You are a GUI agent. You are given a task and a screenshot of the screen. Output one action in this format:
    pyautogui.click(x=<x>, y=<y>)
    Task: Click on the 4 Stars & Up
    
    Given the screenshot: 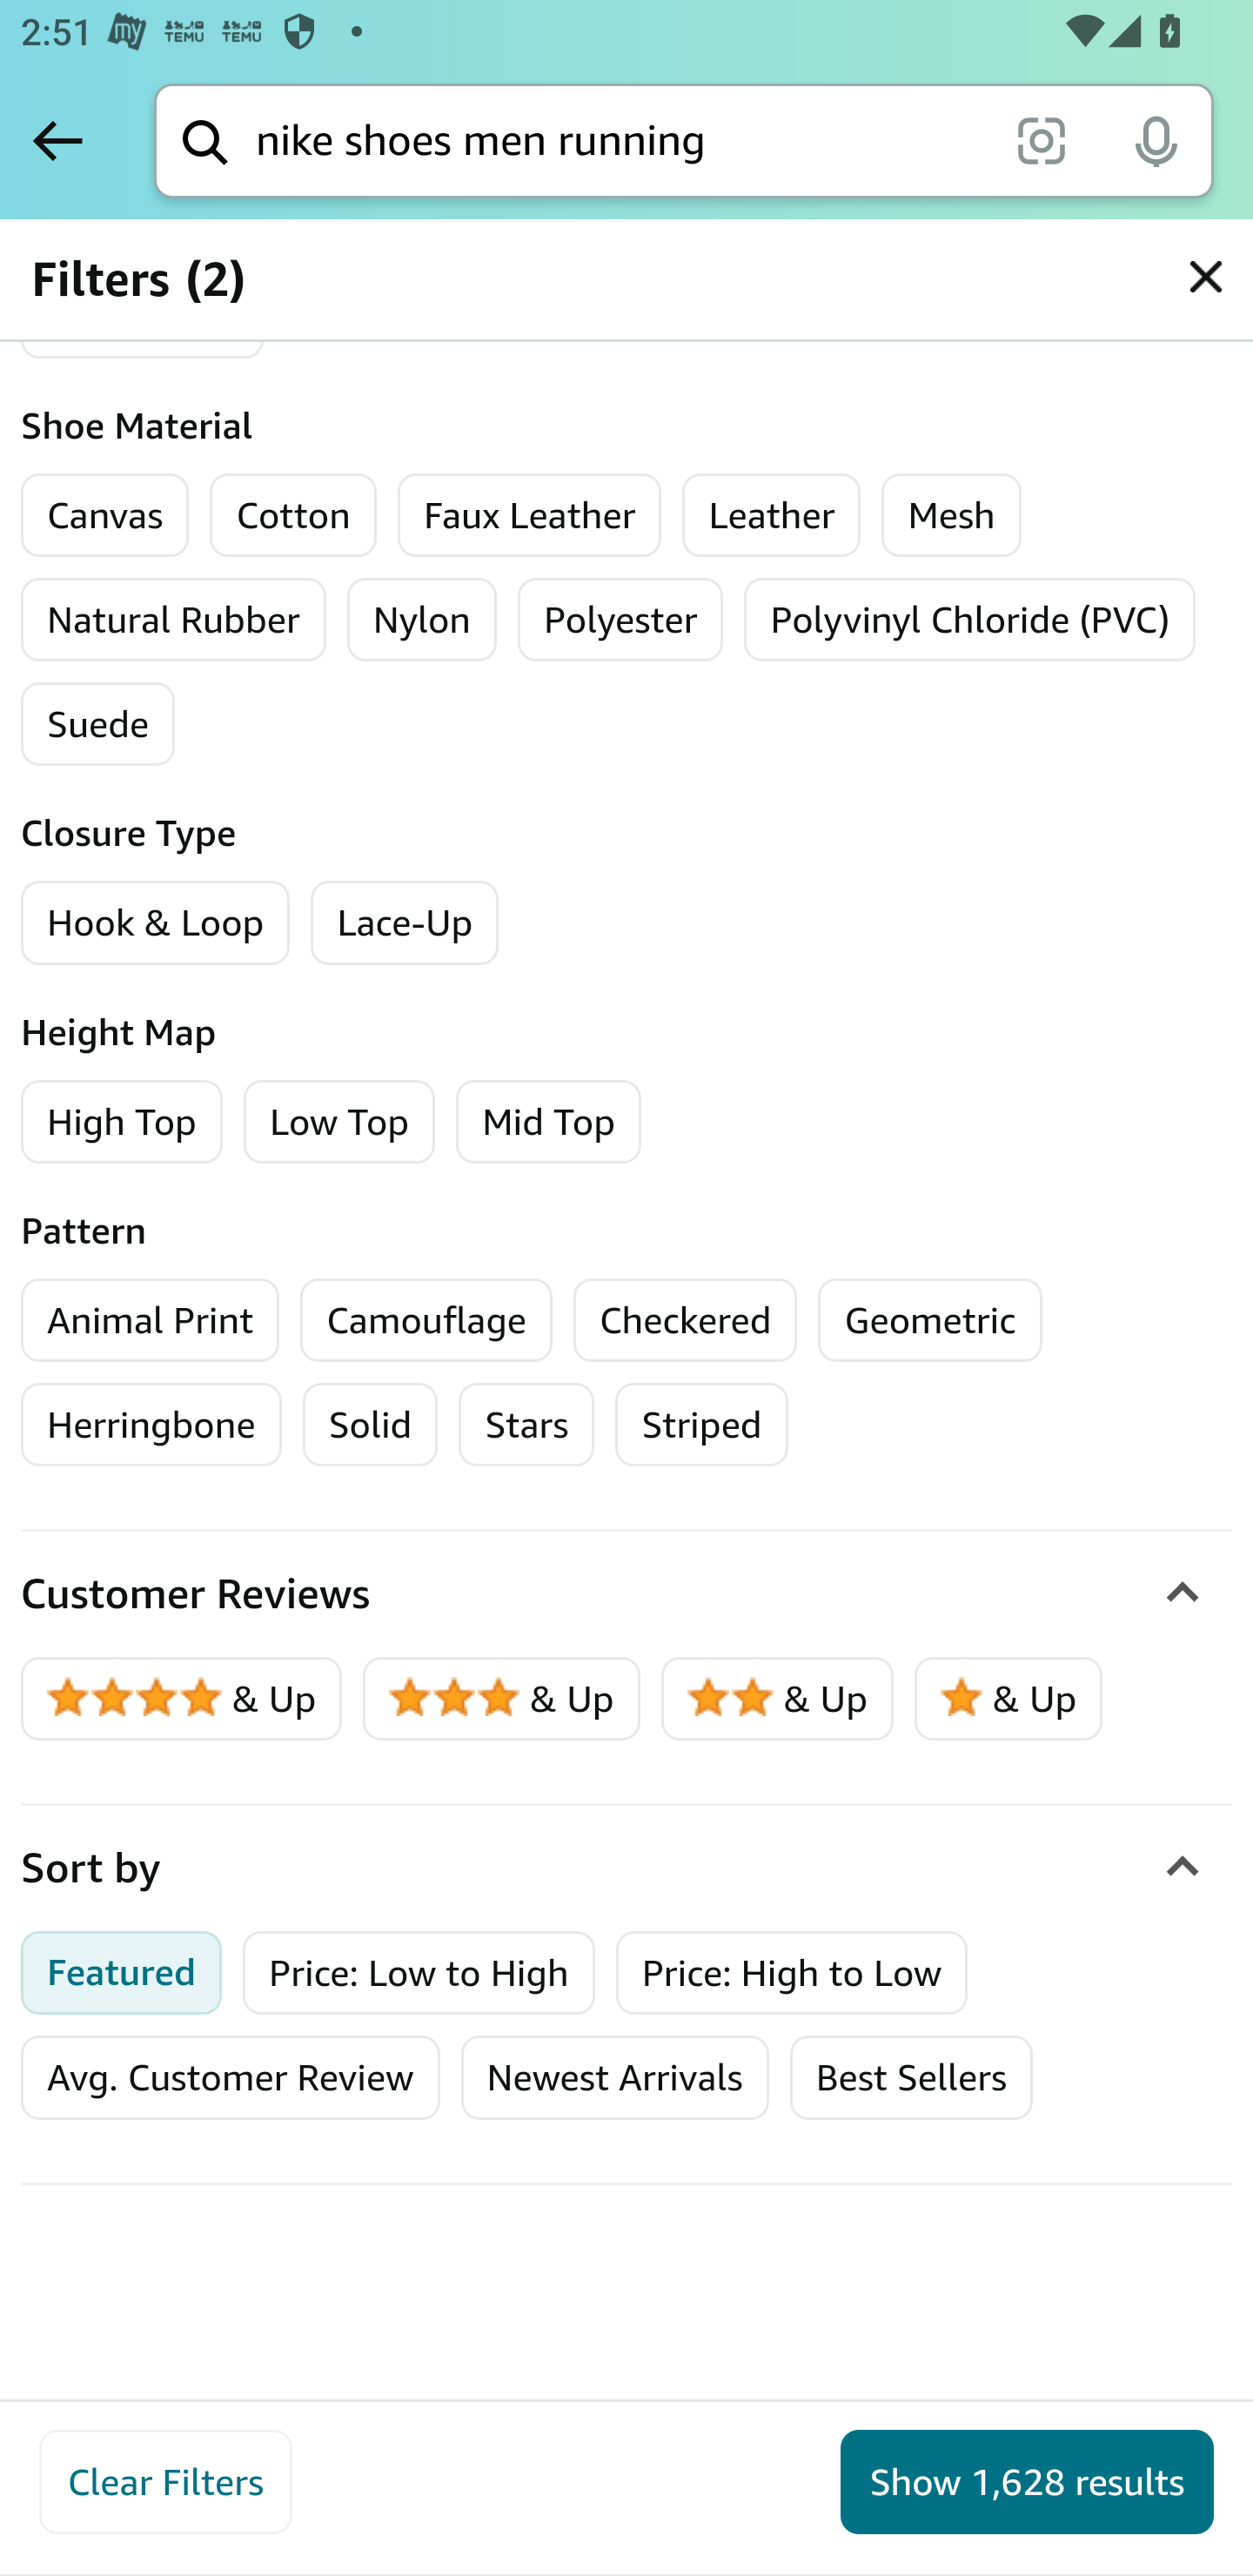 What is the action you would take?
    pyautogui.click(x=183, y=1699)
    